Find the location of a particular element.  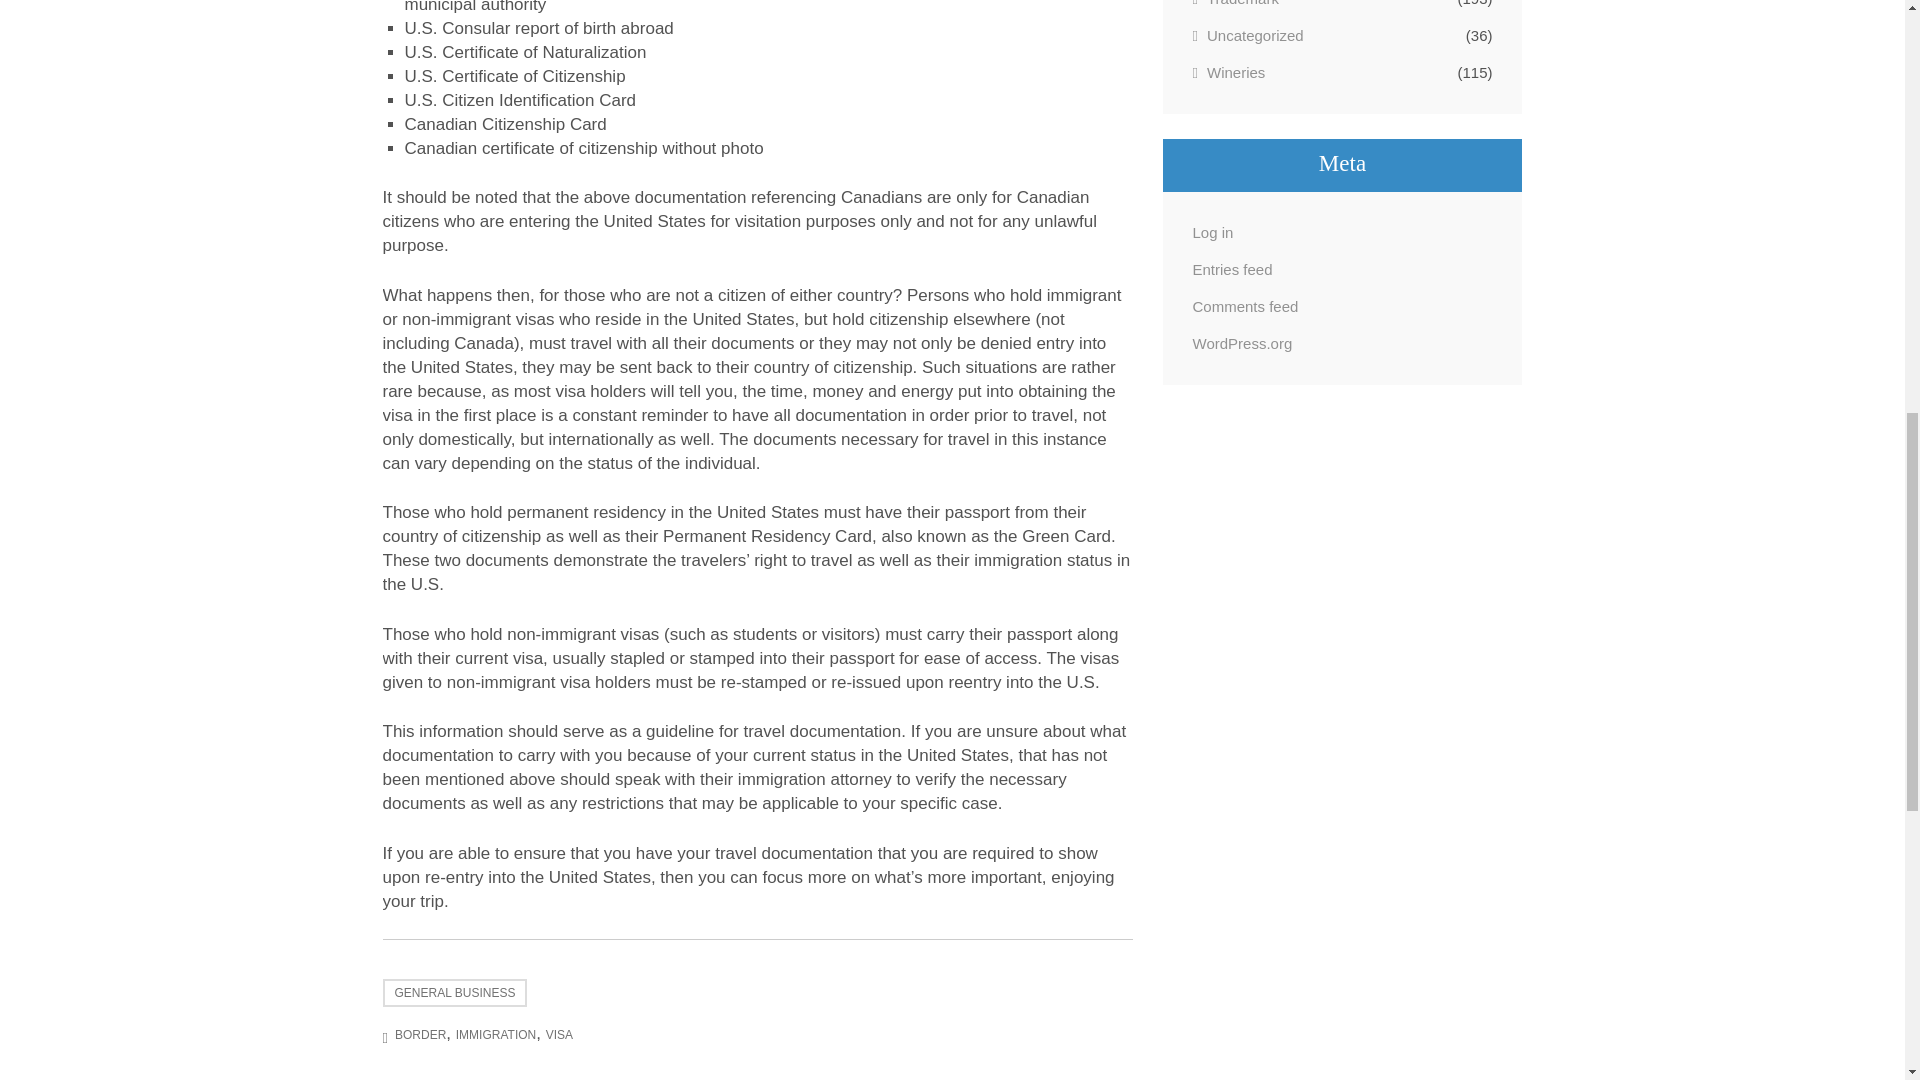

IMMIGRATION is located at coordinates (496, 1035).